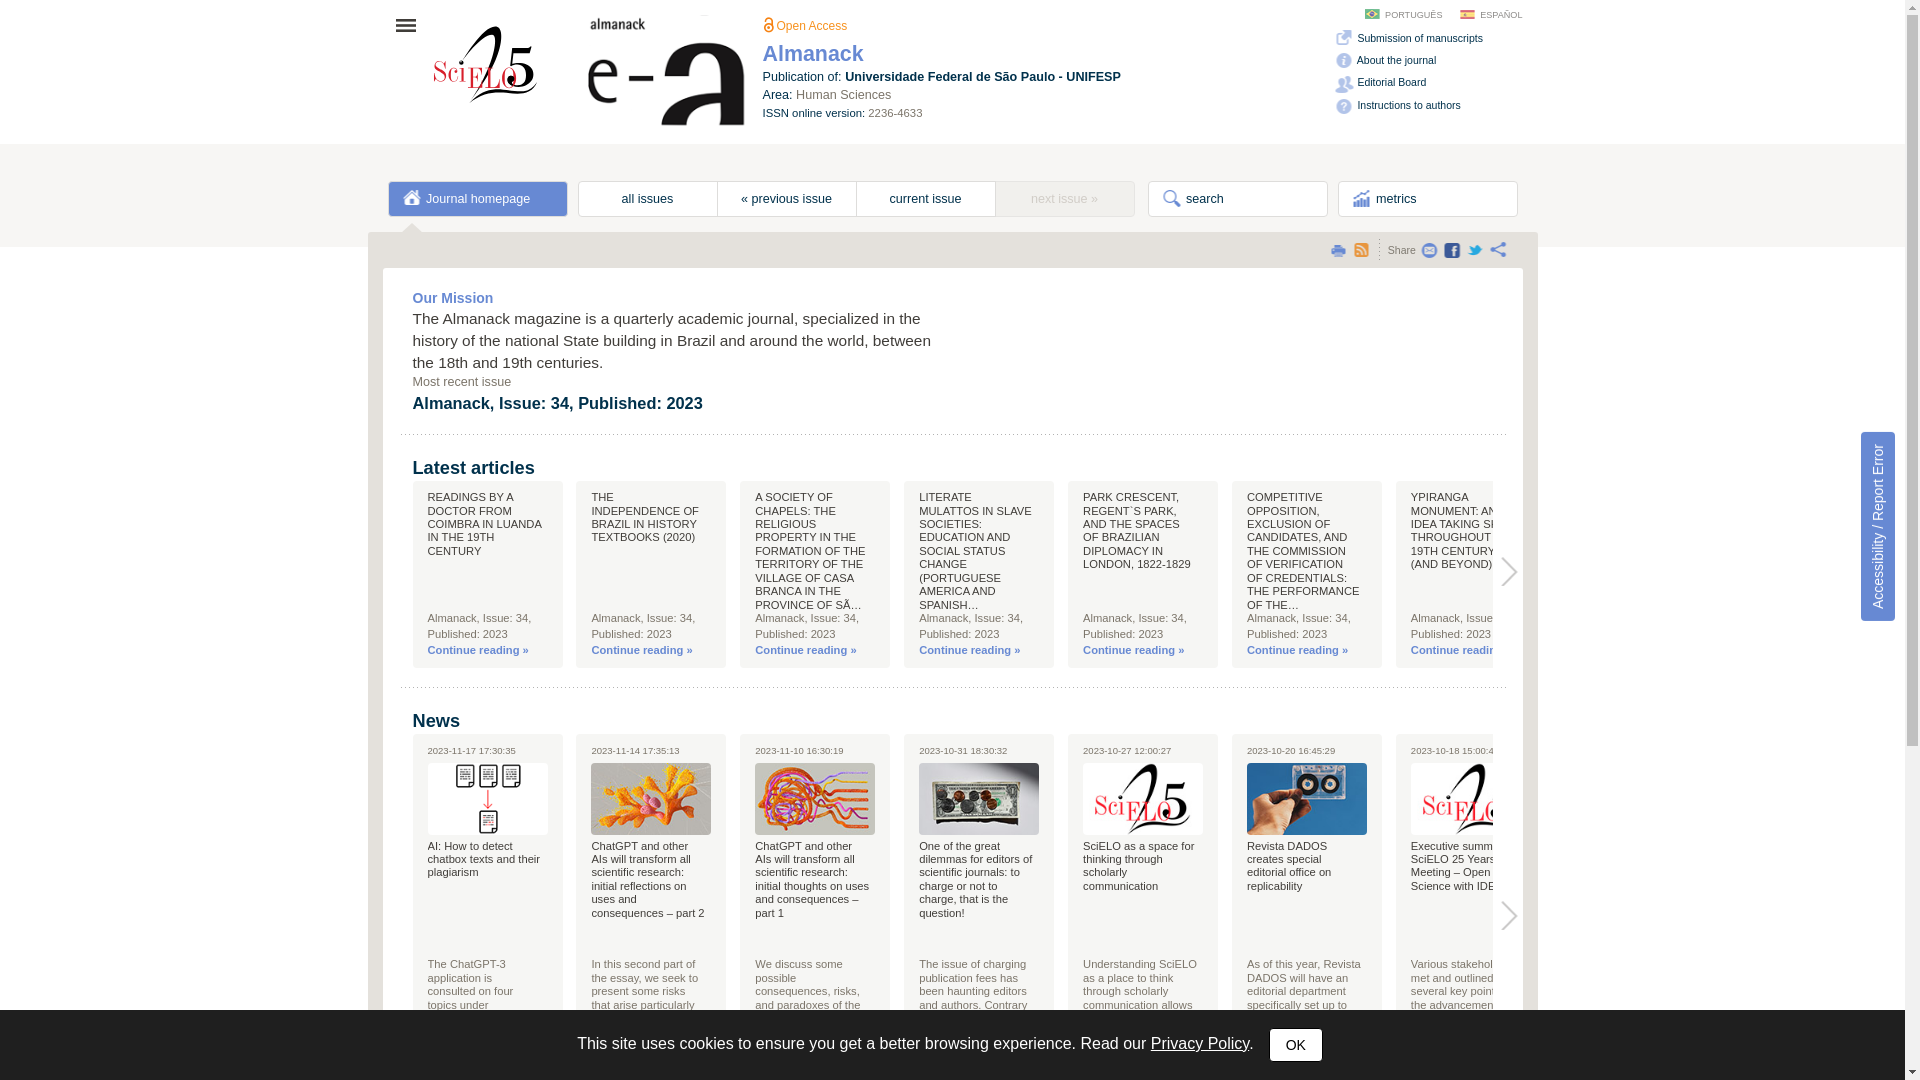  What do you see at coordinates (926, 199) in the screenshot?
I see `current issue` at bounding box center [926, 199].